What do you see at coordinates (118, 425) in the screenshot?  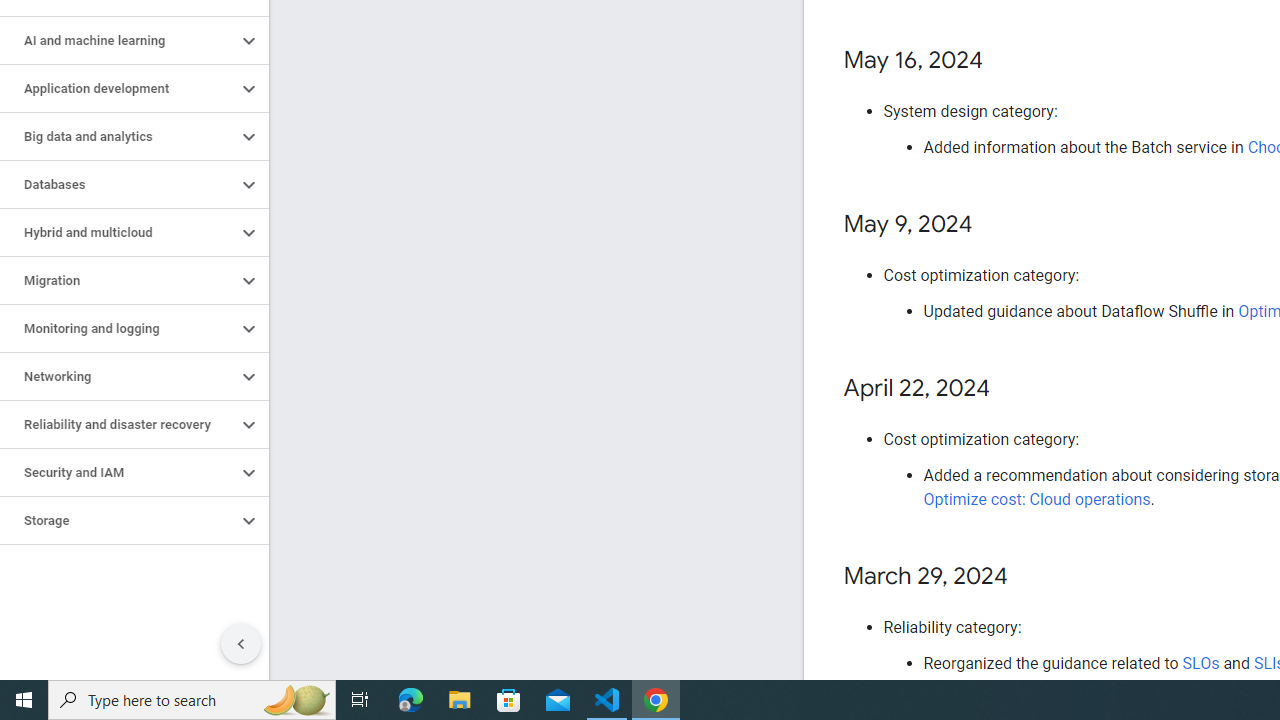 I see `Reliability and disaster recovery` at bounding box center [118, 425].